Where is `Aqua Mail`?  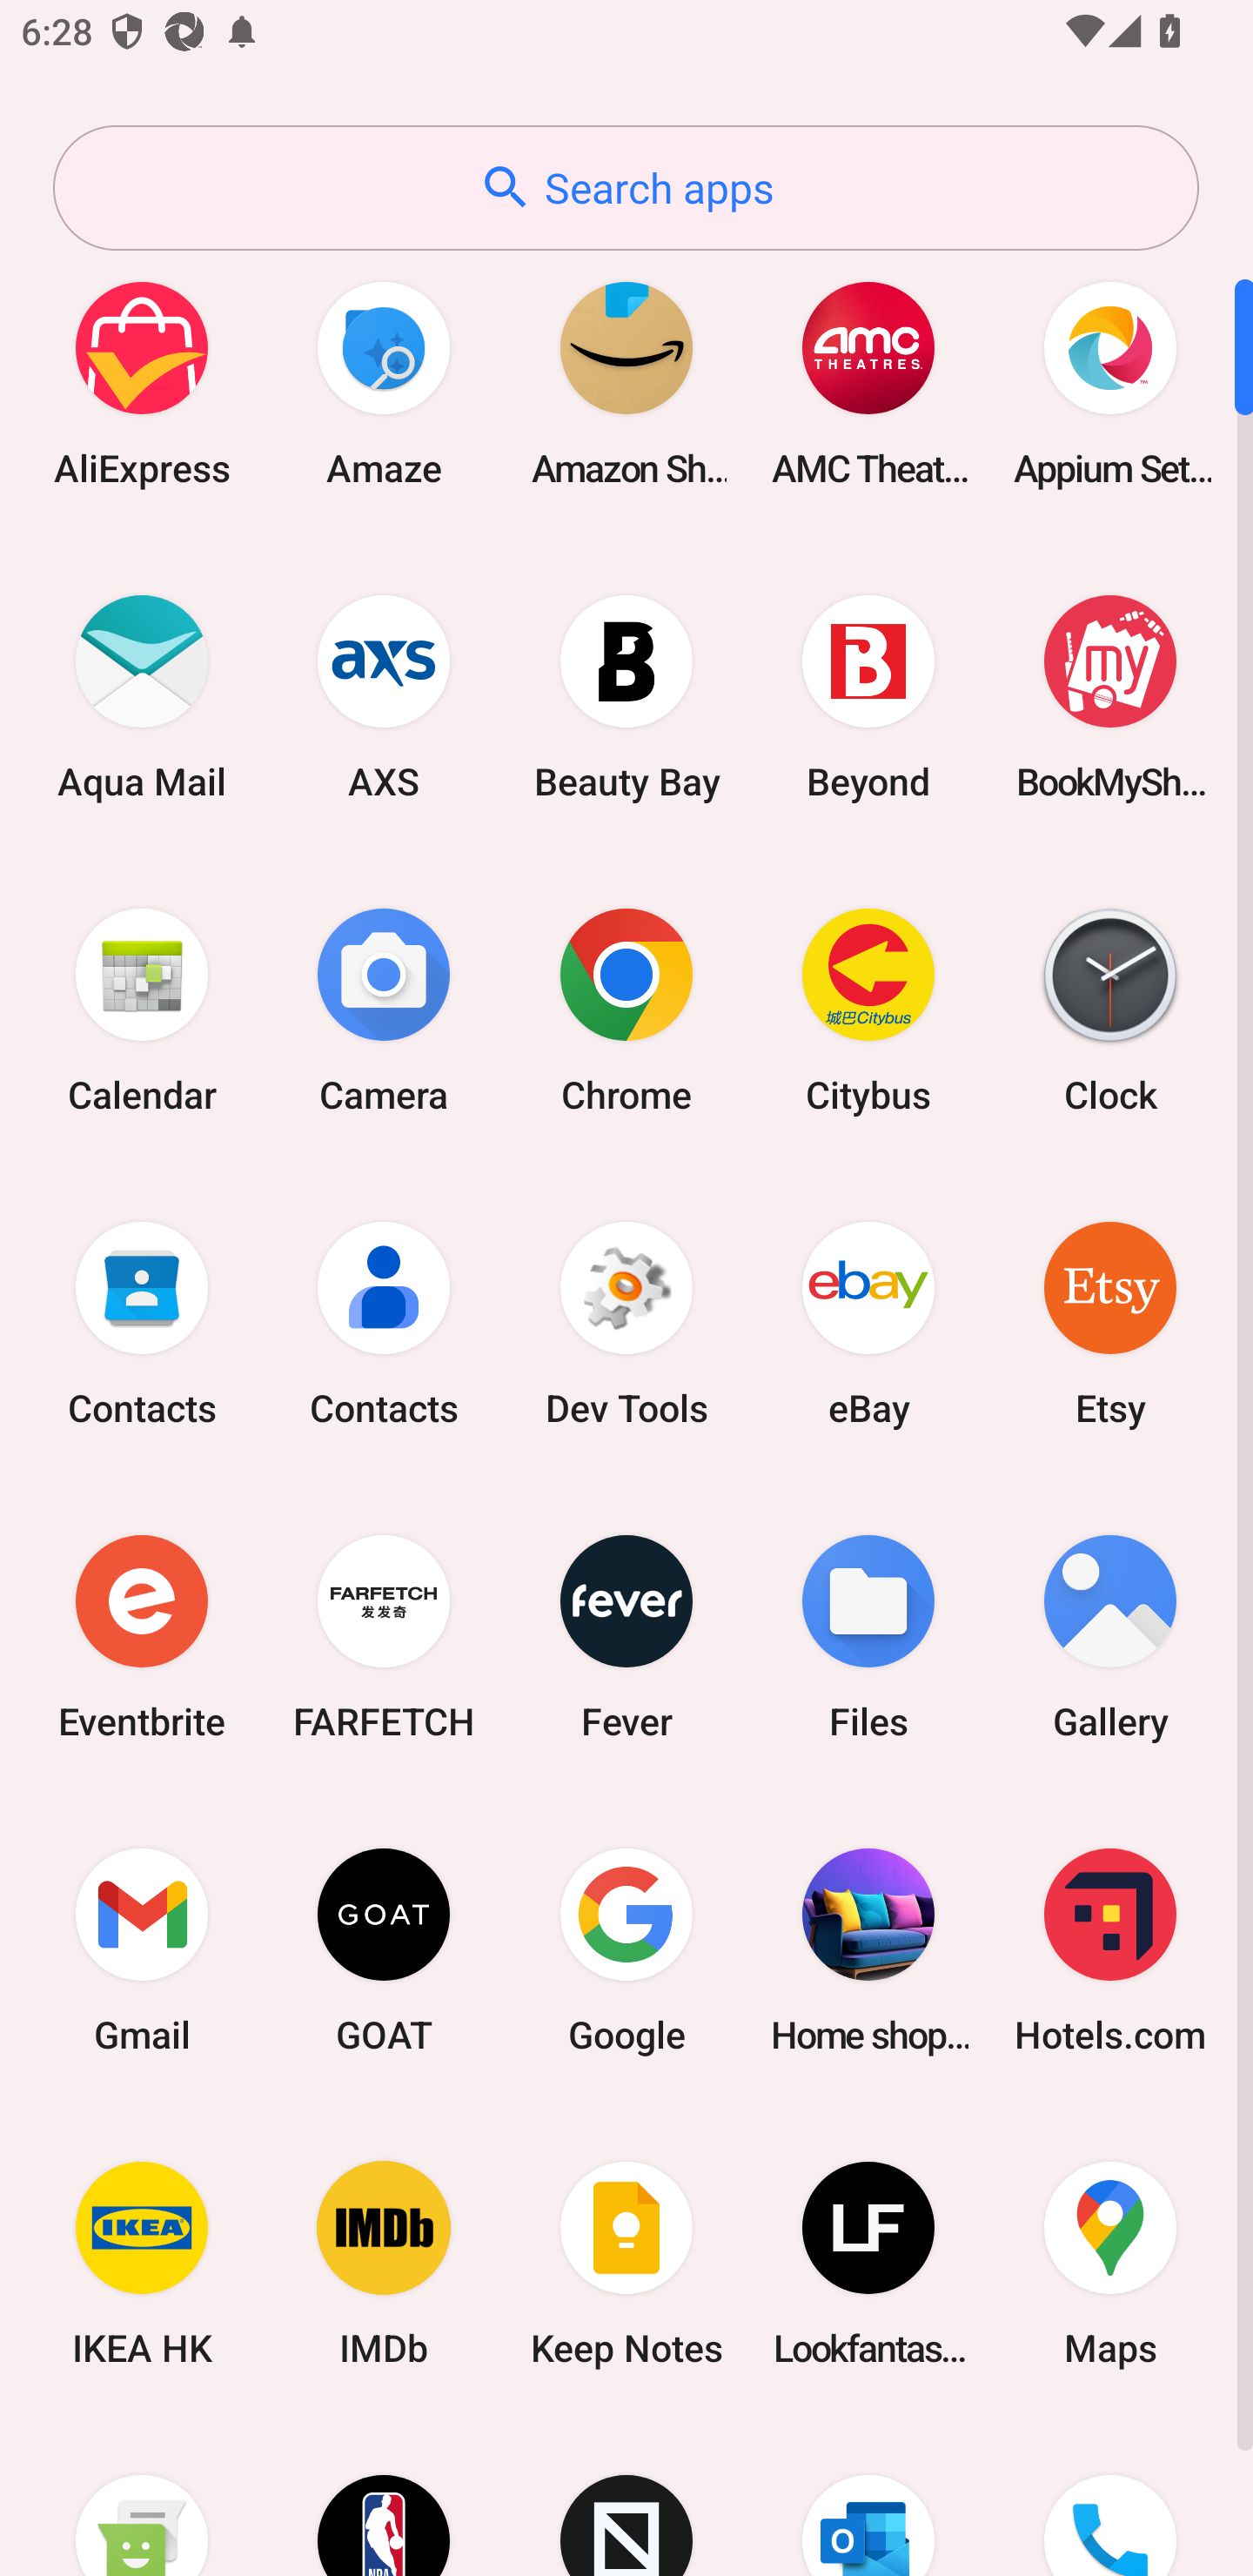 Aqua Mail is located at coordinates (142, 696).